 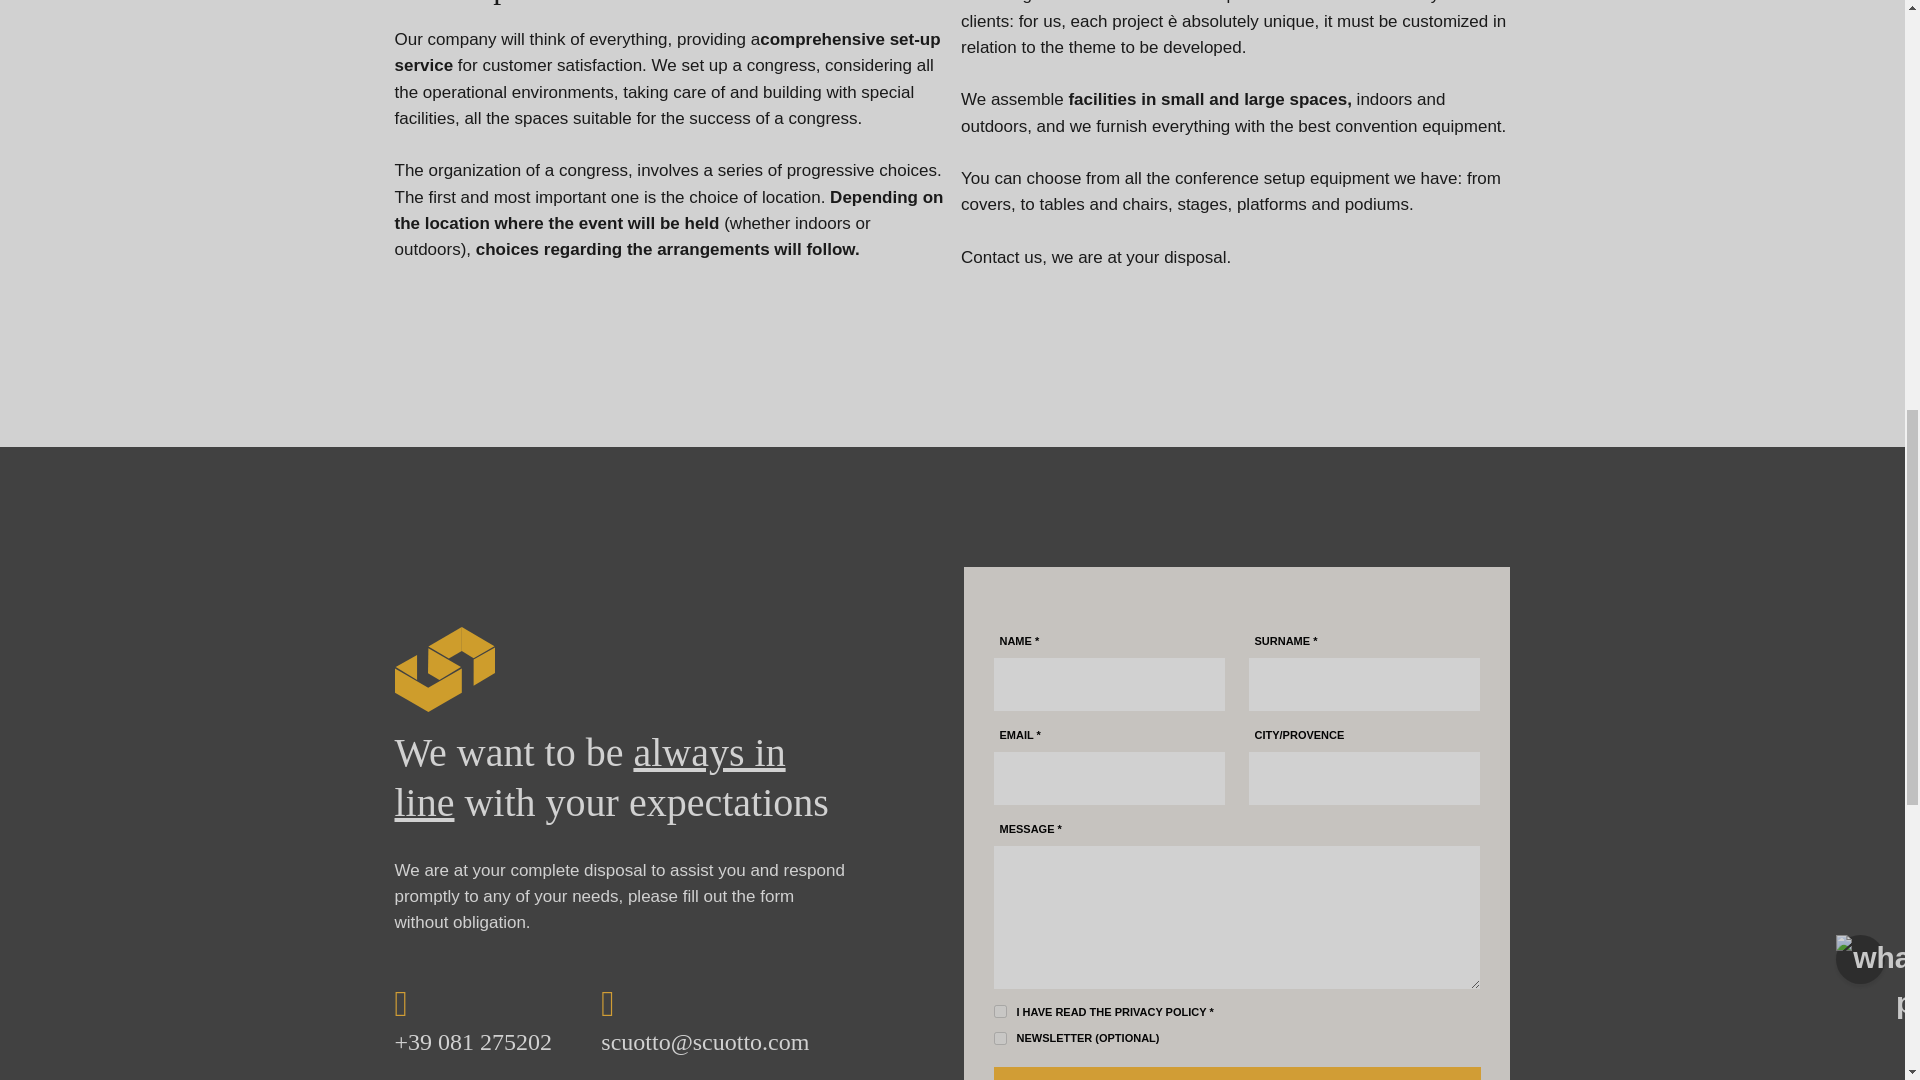 I want to click on 1, so click(x=1000, y=1038).